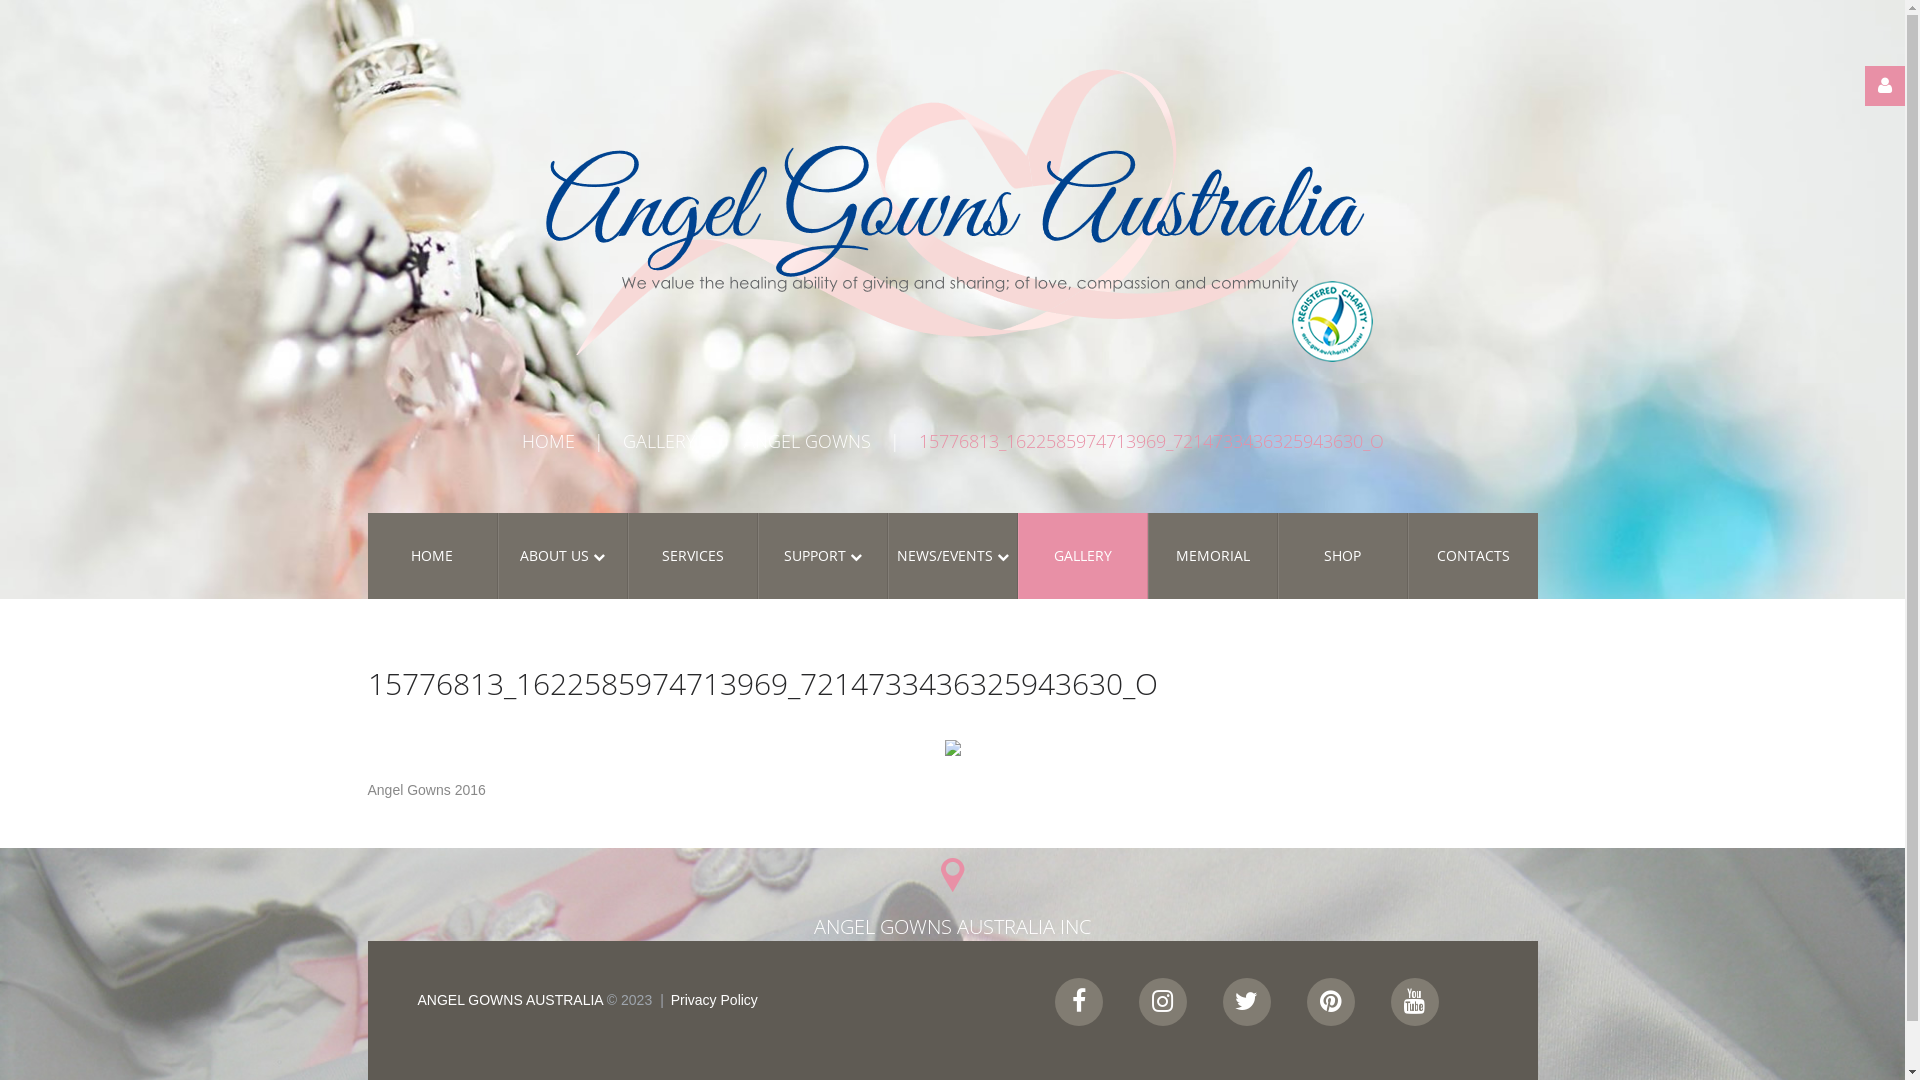 Image resolution: width=1920 pixels, height=1080 pixels. What do you see at coordinates (808, 441) in the screenshot?
I see `ANGEL GOWNS` at bounding box center [808, 441].